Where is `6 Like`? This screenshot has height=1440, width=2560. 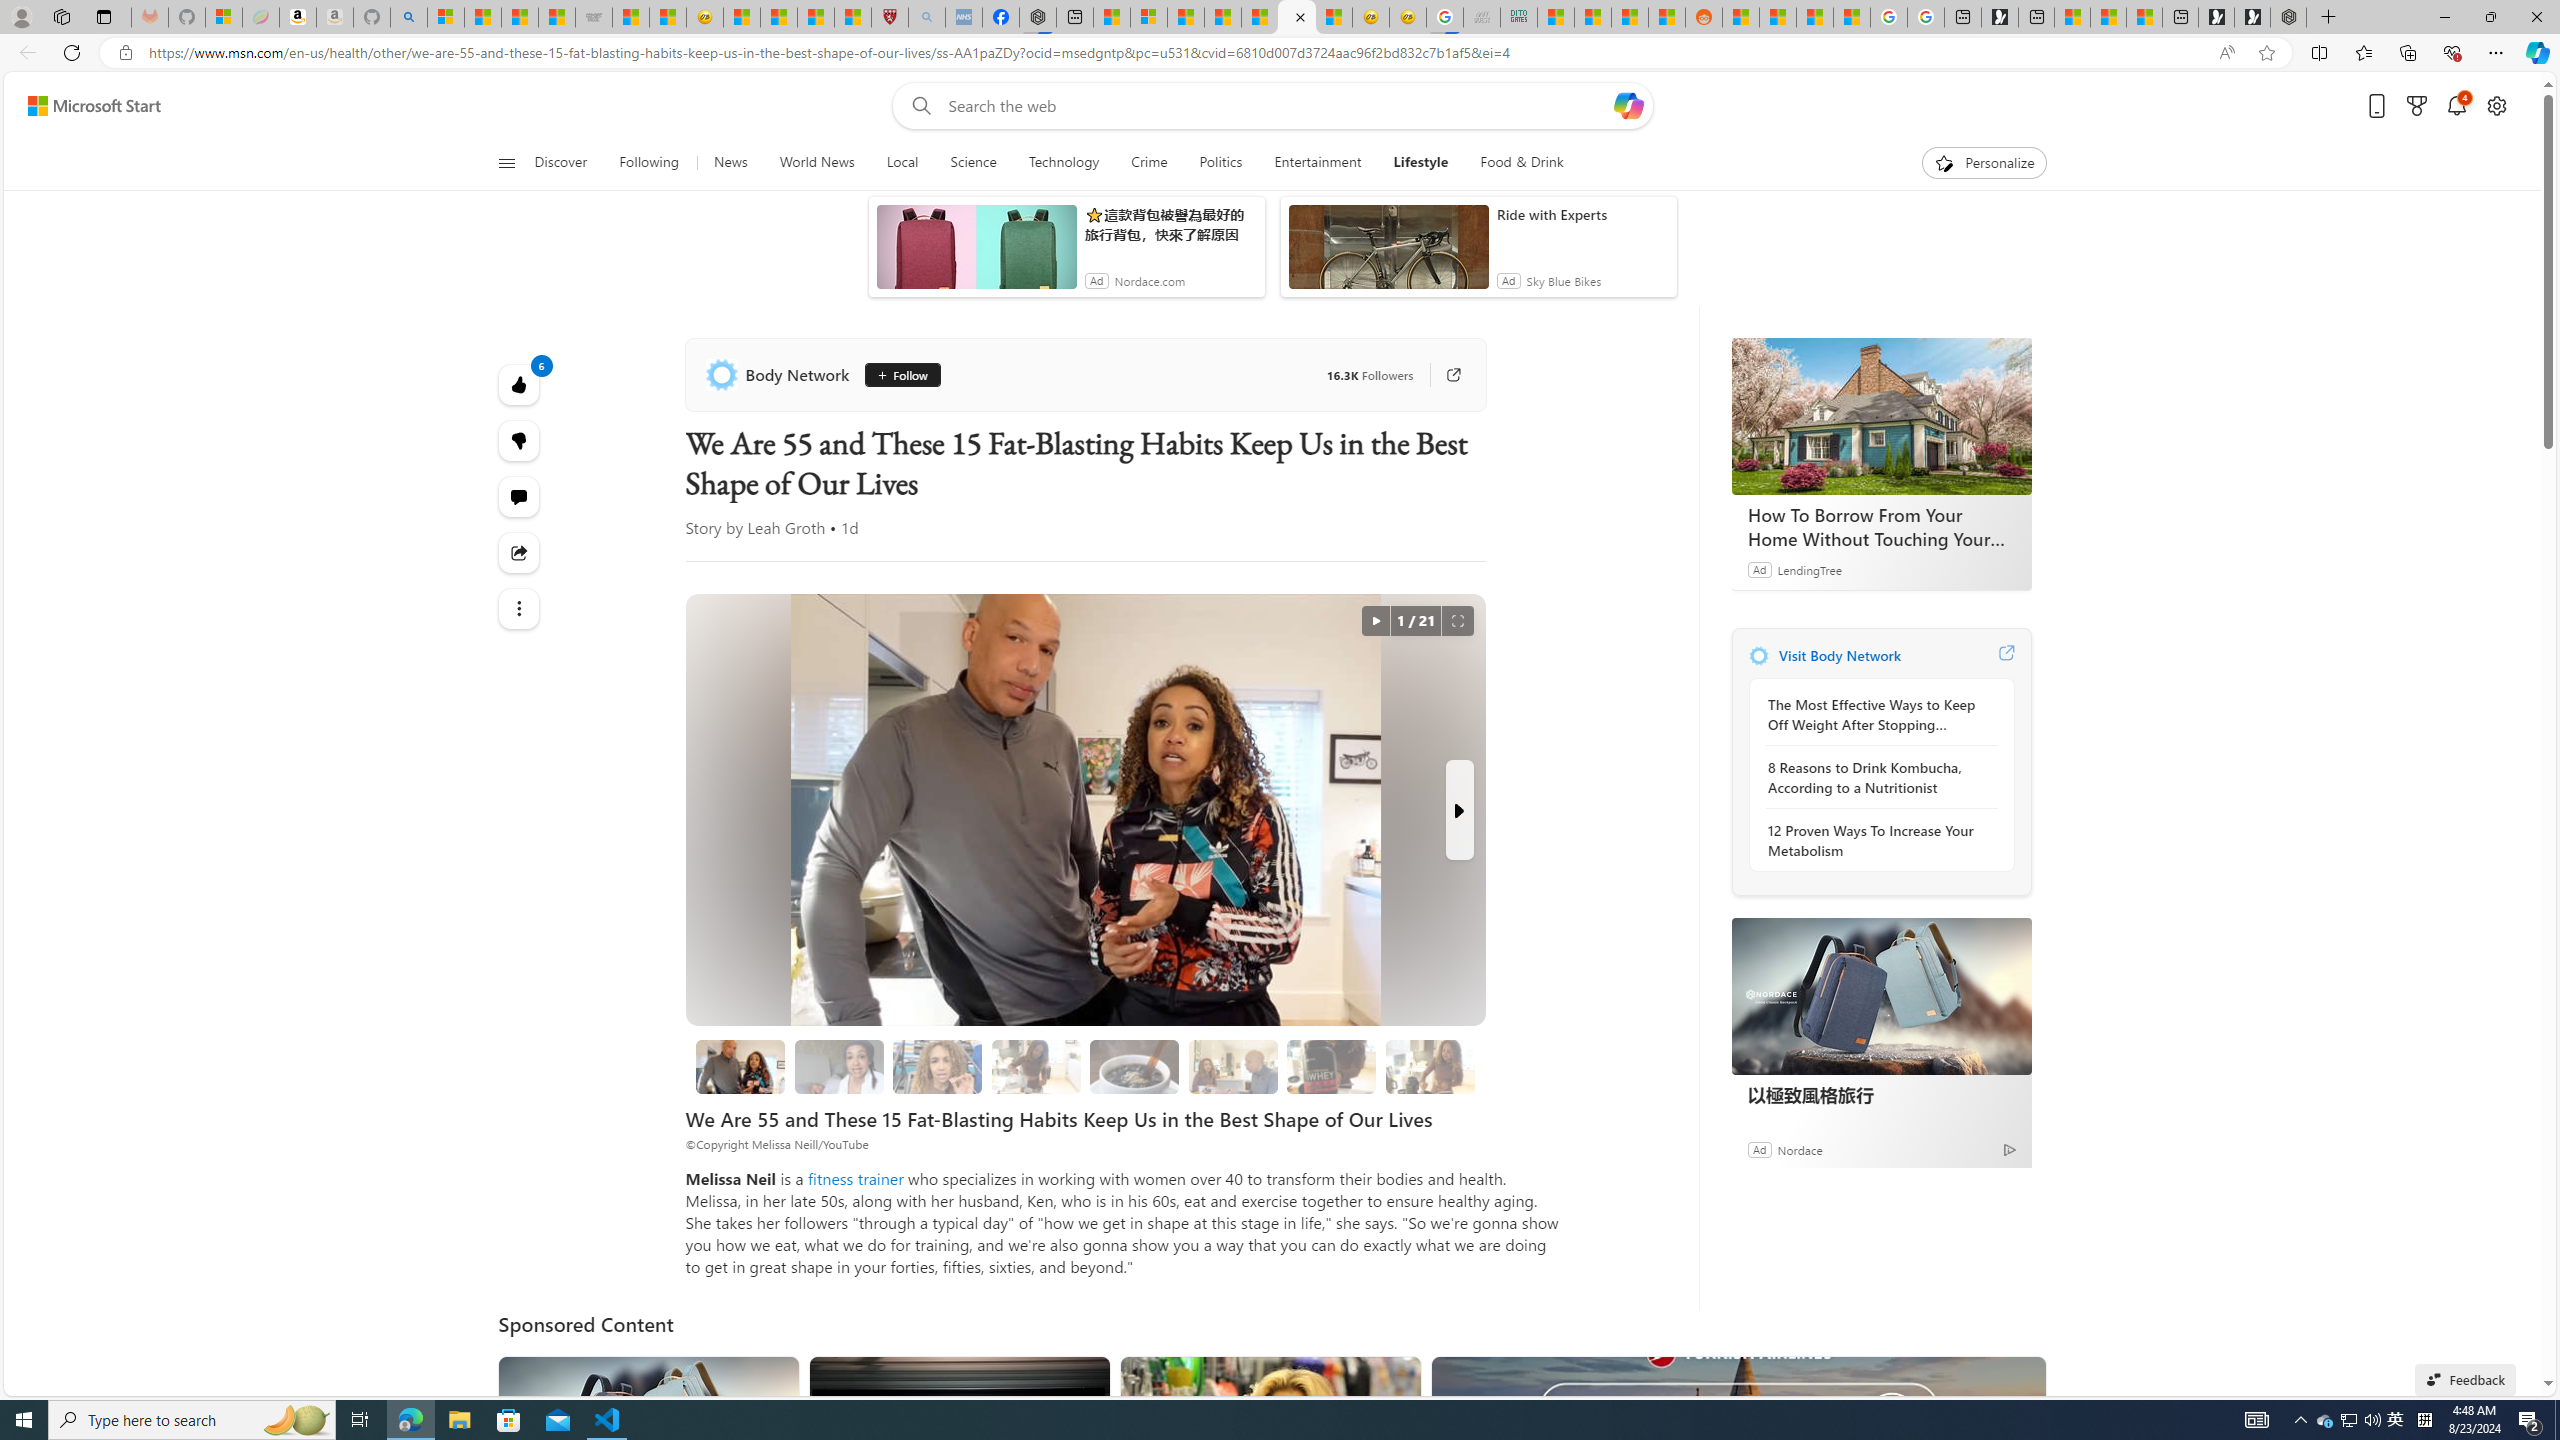
6 Like is located at coordinates (520, 384).